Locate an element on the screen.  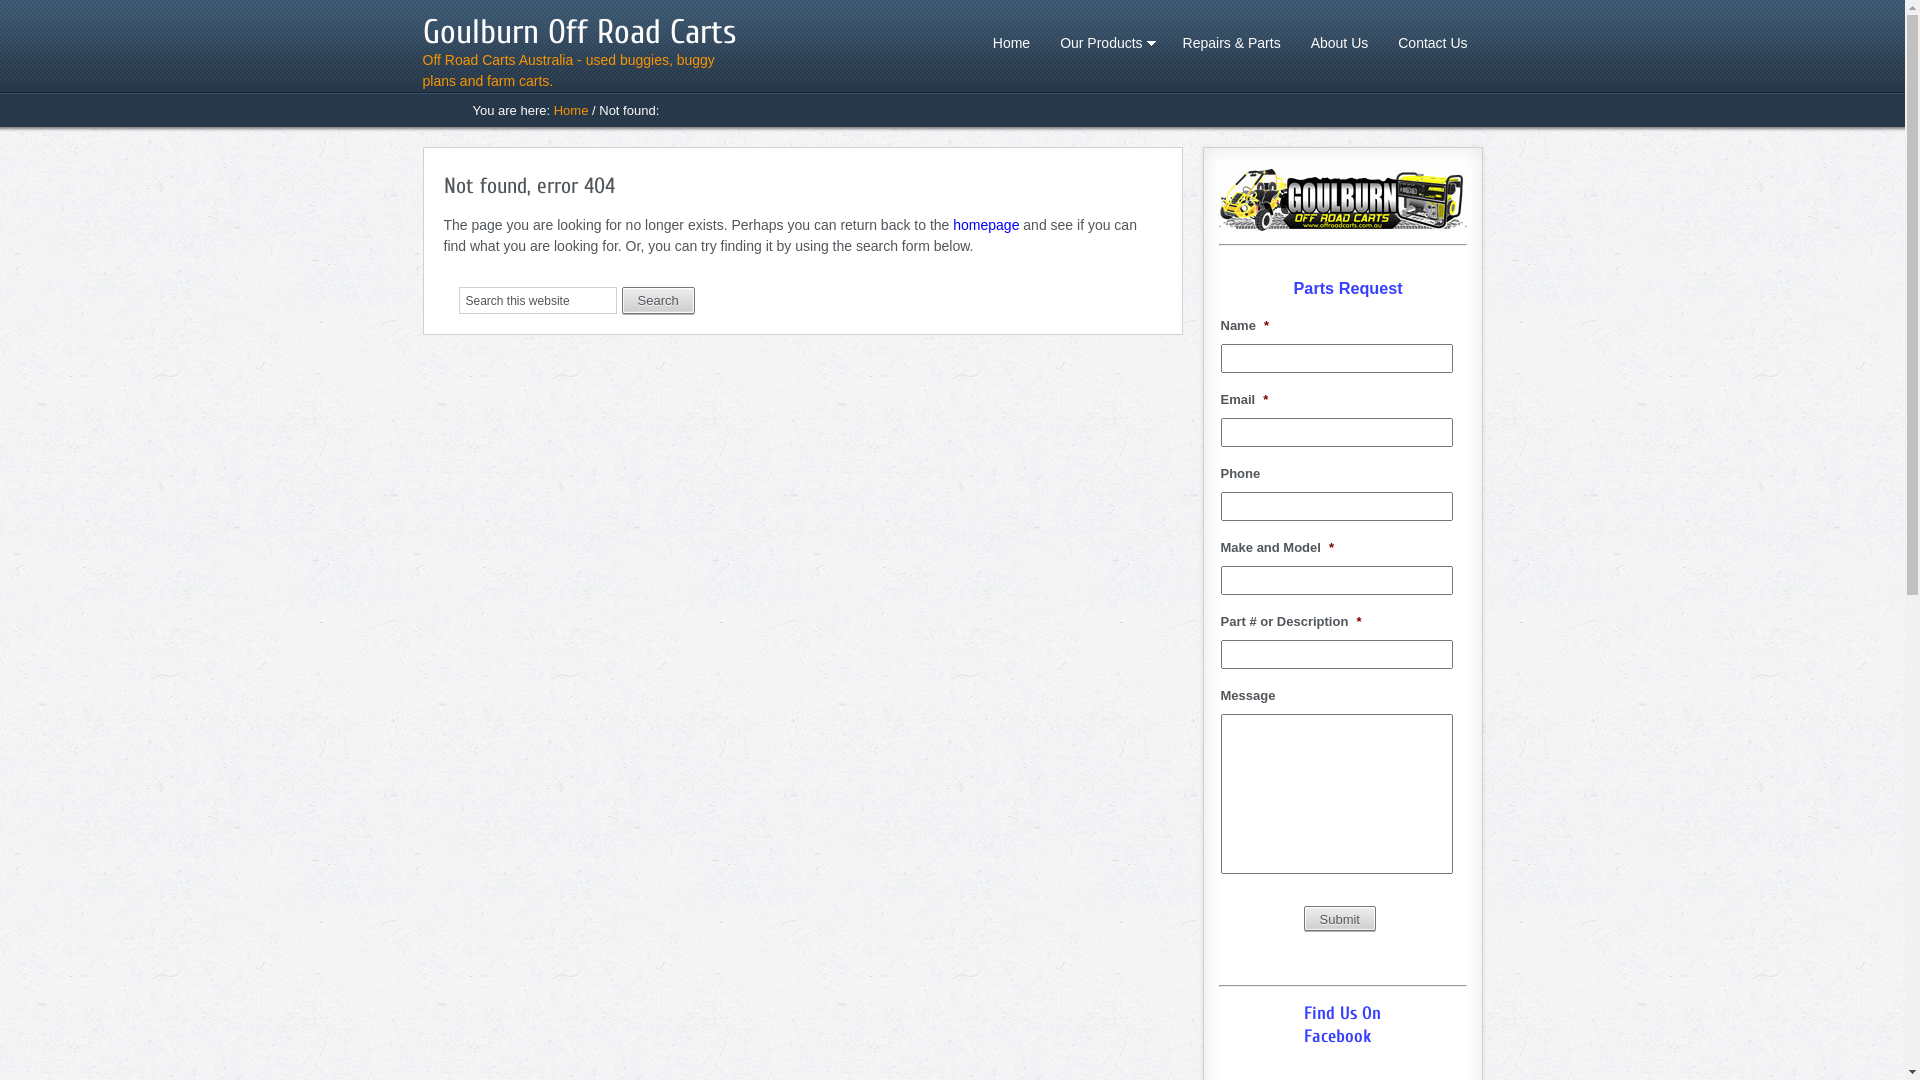
homepage is located at coordinates (986, 224).